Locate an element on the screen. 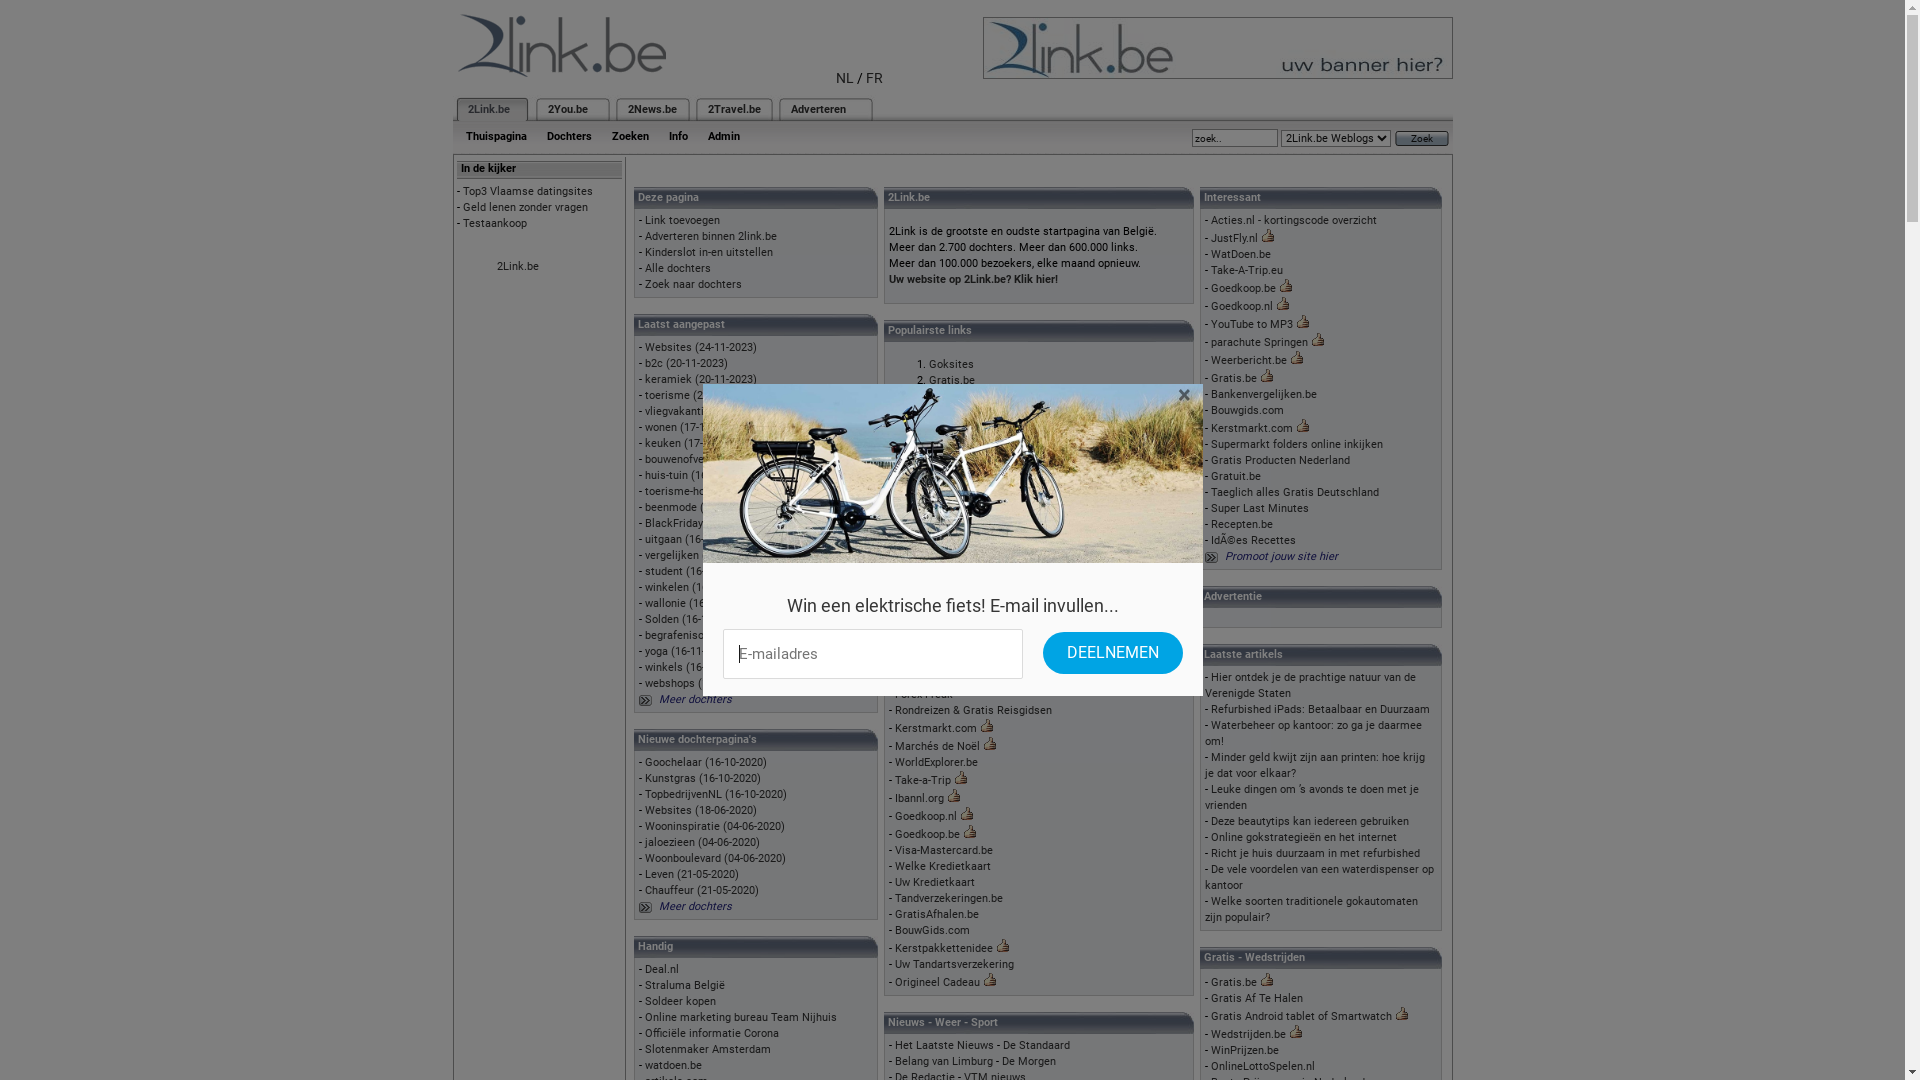 This screenshot has height=1080, width=1920. Datingsites.be is located at coordinates (965, 412).